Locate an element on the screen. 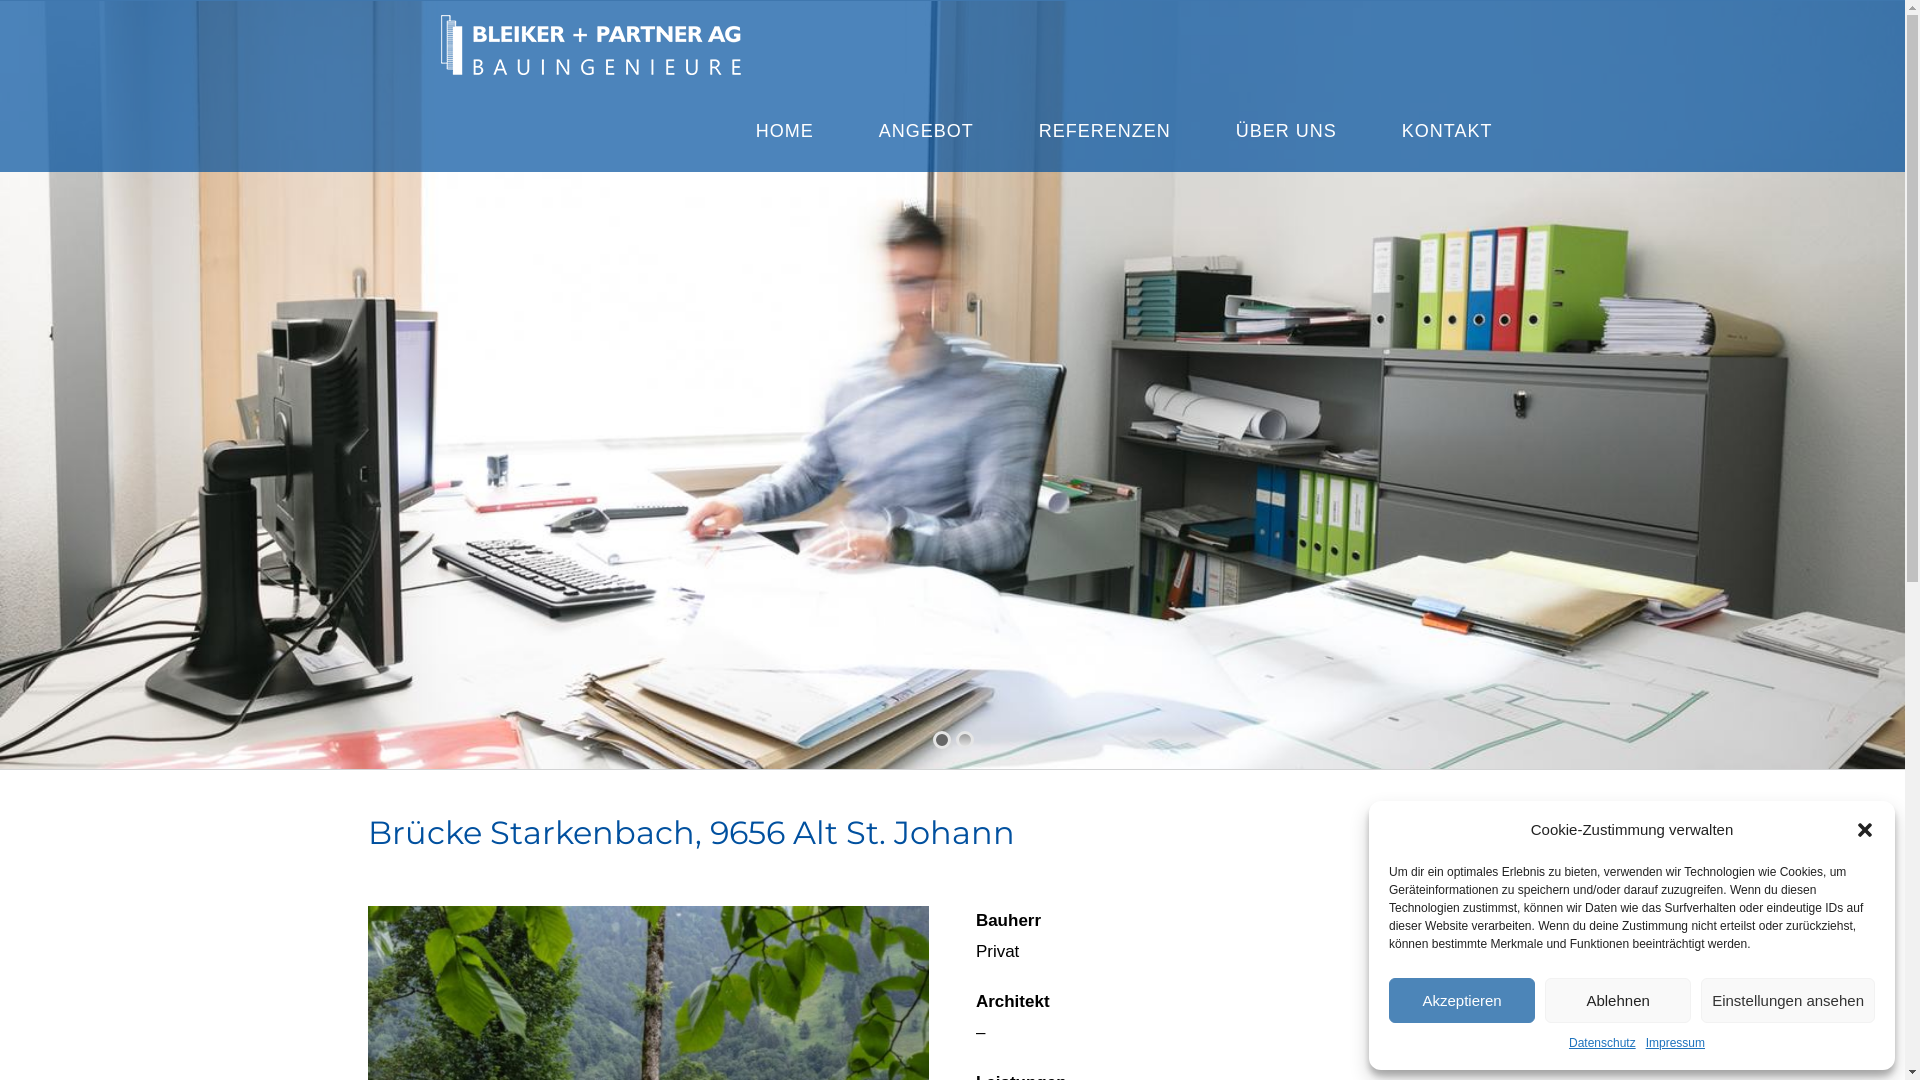  Einstellungen ansehen is located at coordinates (1788, 1000).